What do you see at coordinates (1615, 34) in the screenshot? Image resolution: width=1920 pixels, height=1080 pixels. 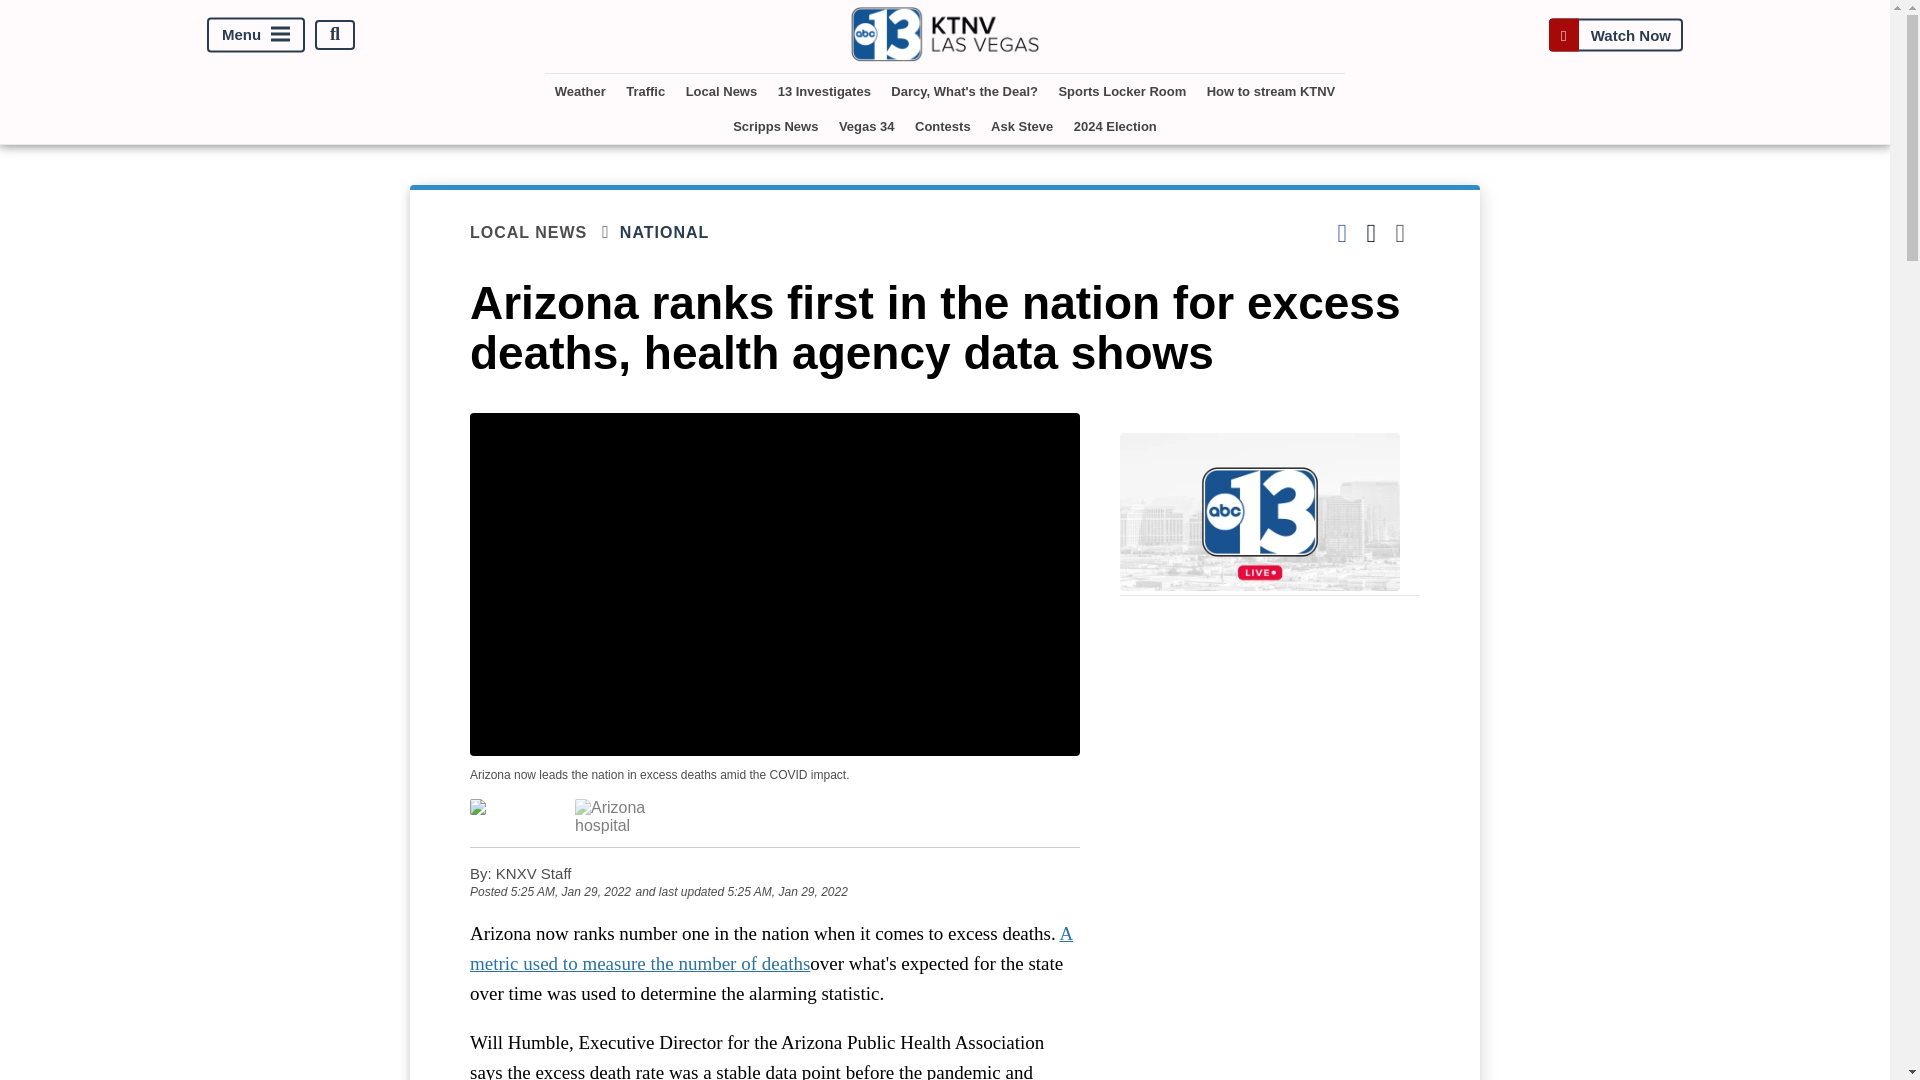 I see `Watch Now` at bounding box center [1615, 34].